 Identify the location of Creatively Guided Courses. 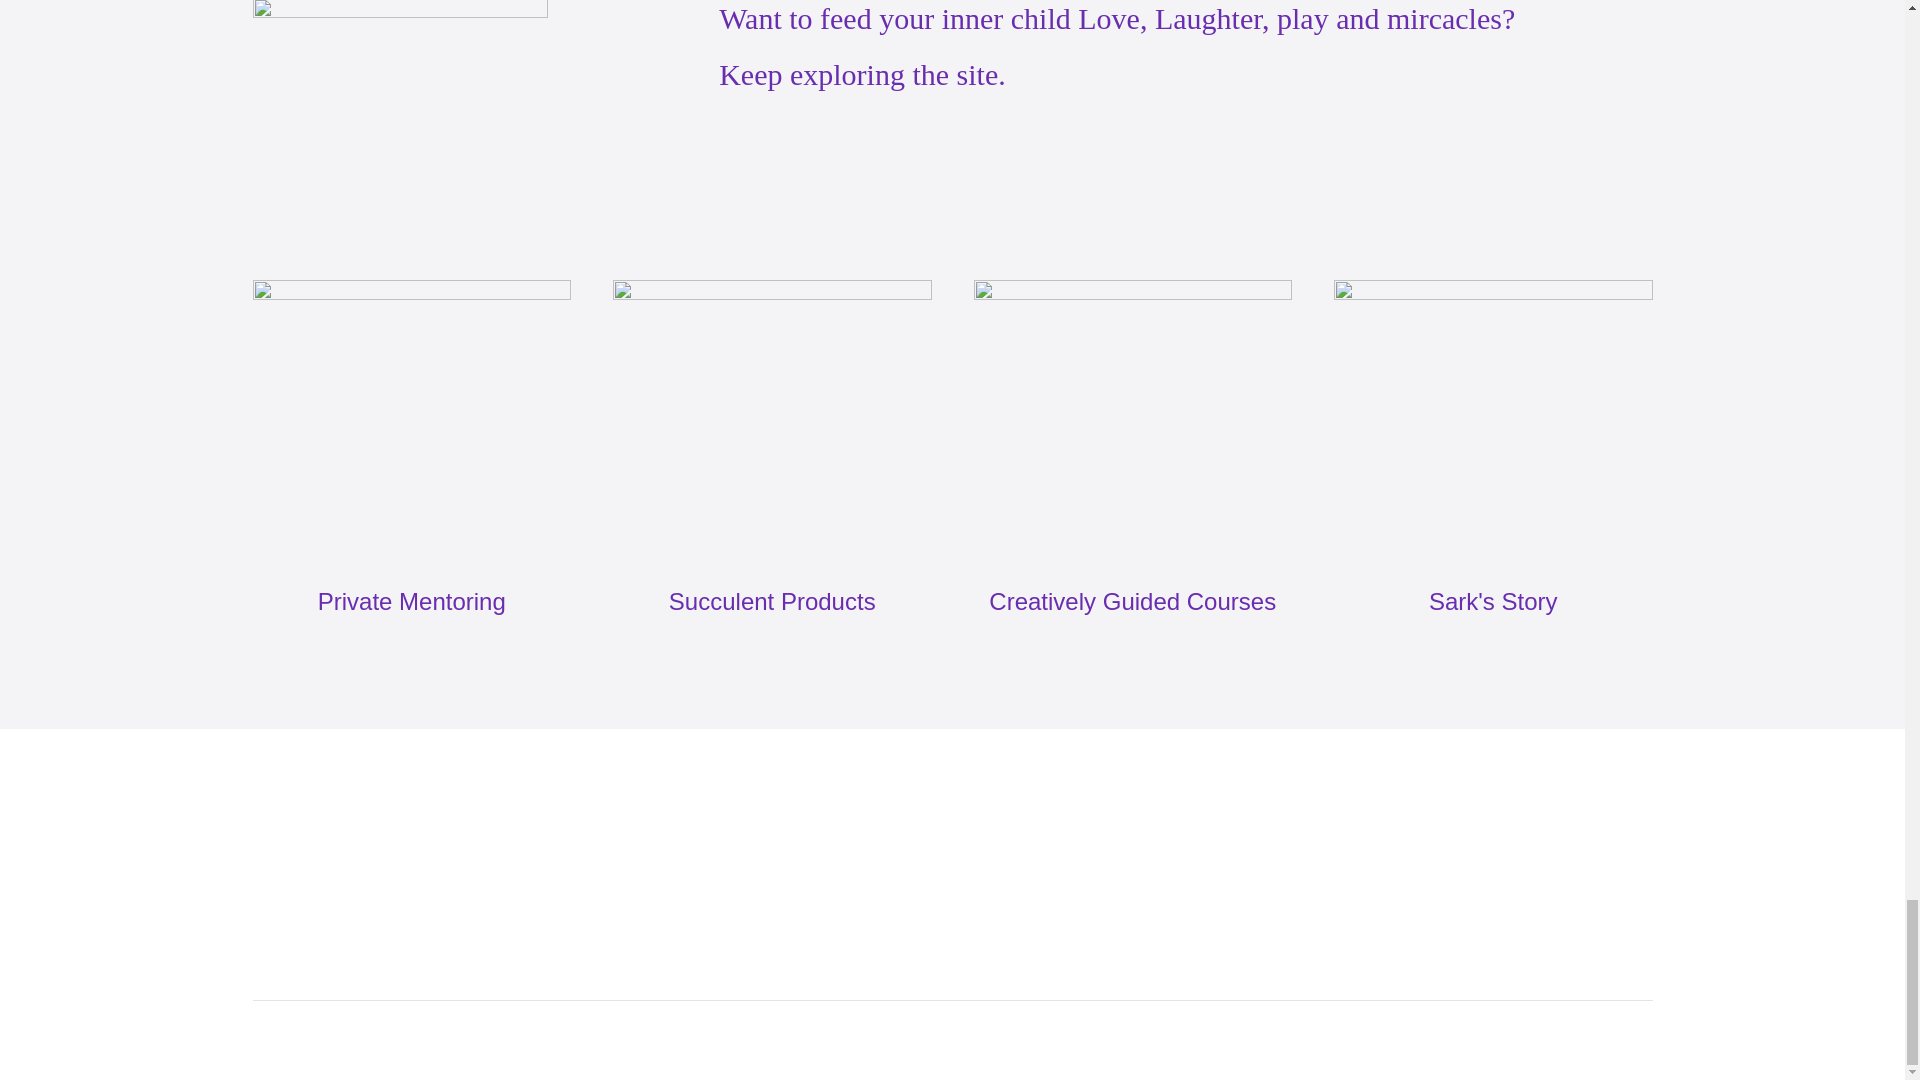
(1132, 419).